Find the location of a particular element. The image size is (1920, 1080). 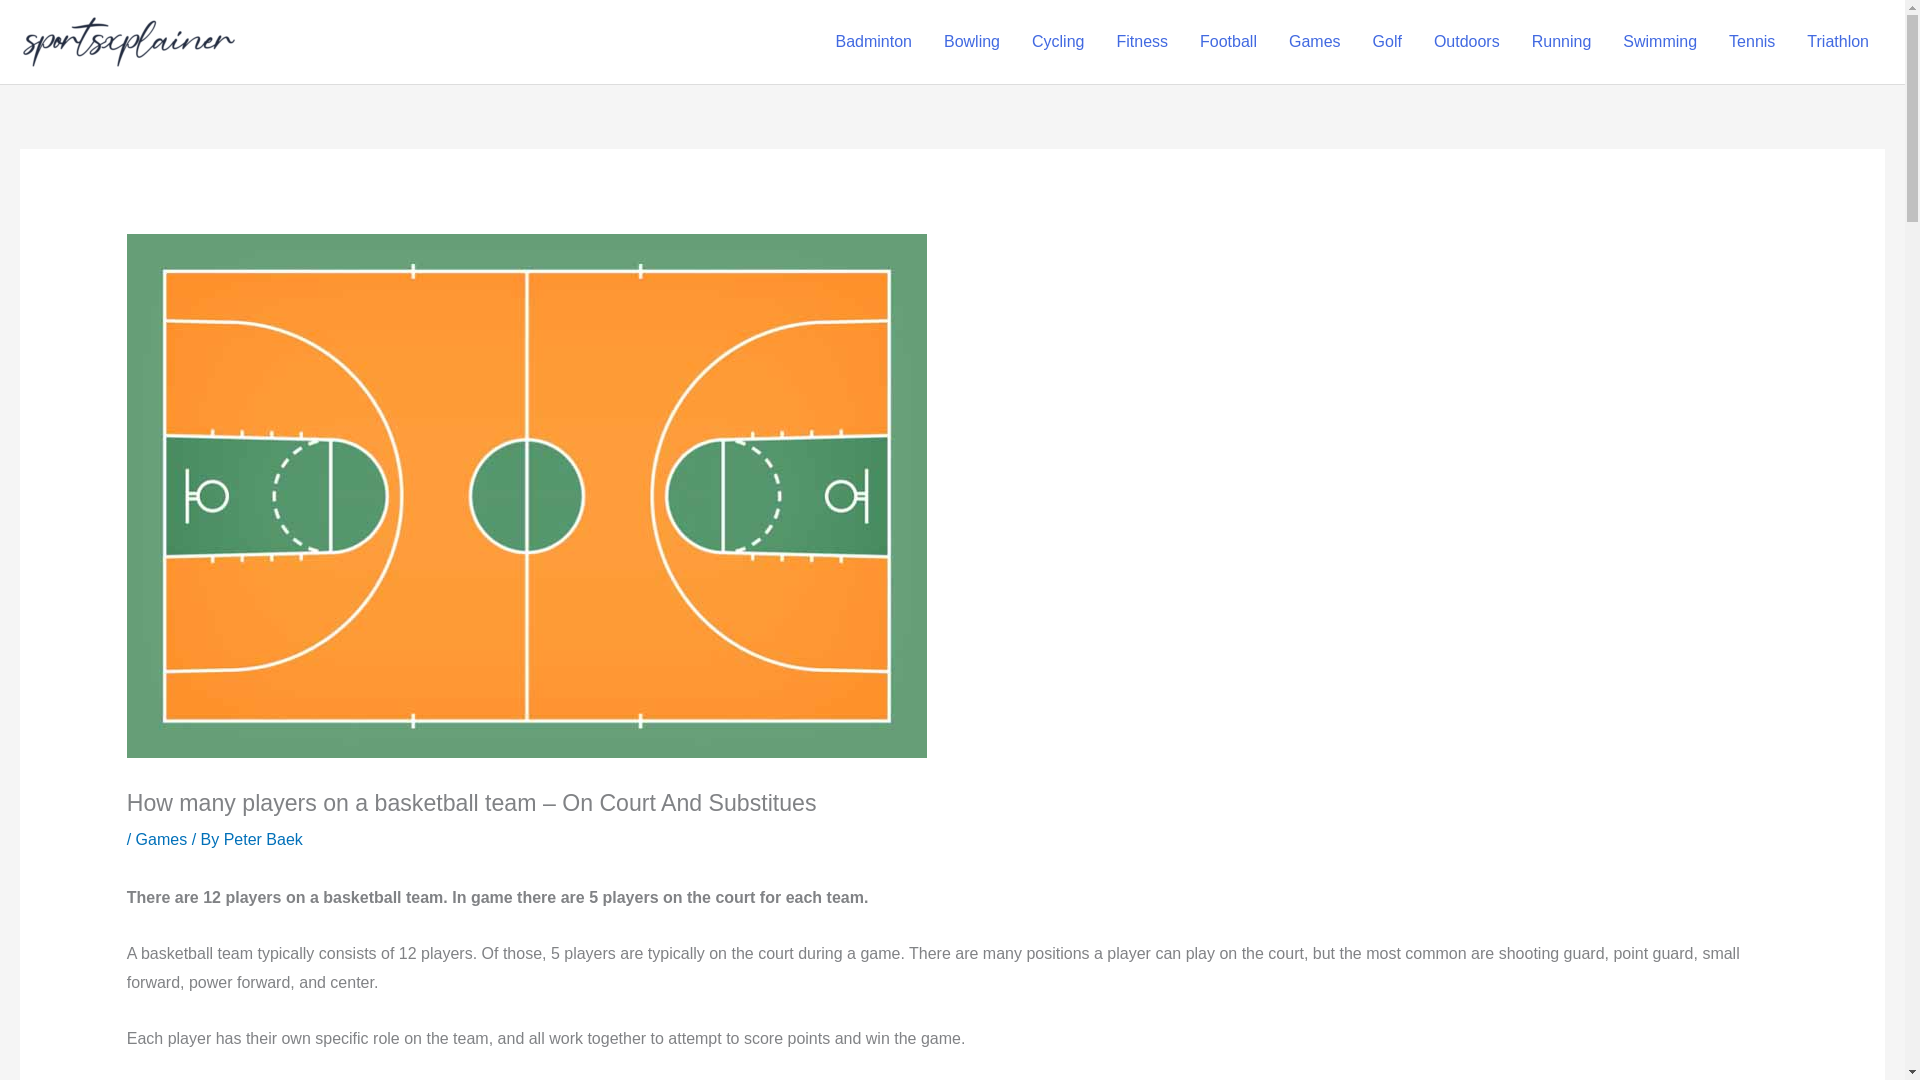

Games is located at coordinates (162, 838).